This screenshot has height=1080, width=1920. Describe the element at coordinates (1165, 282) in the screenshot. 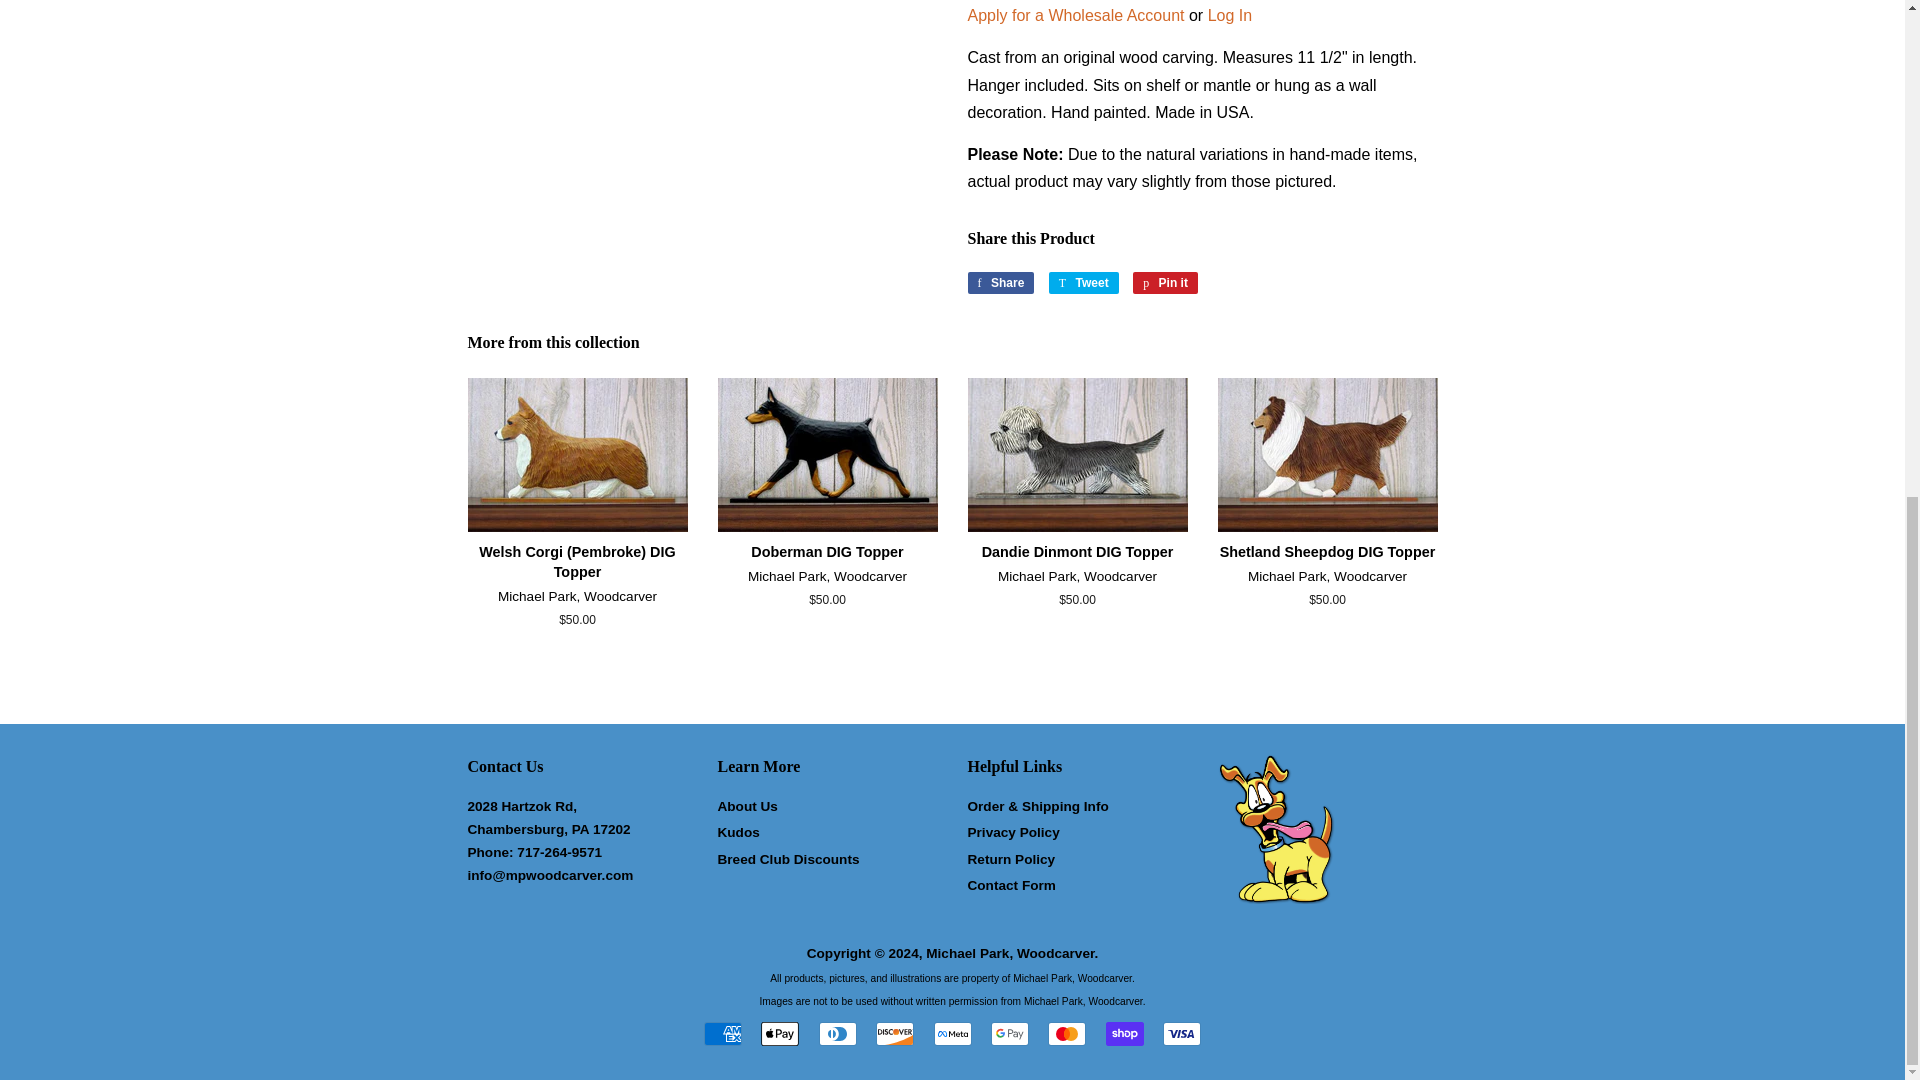

I see `Pin on Pinterest` at that location.